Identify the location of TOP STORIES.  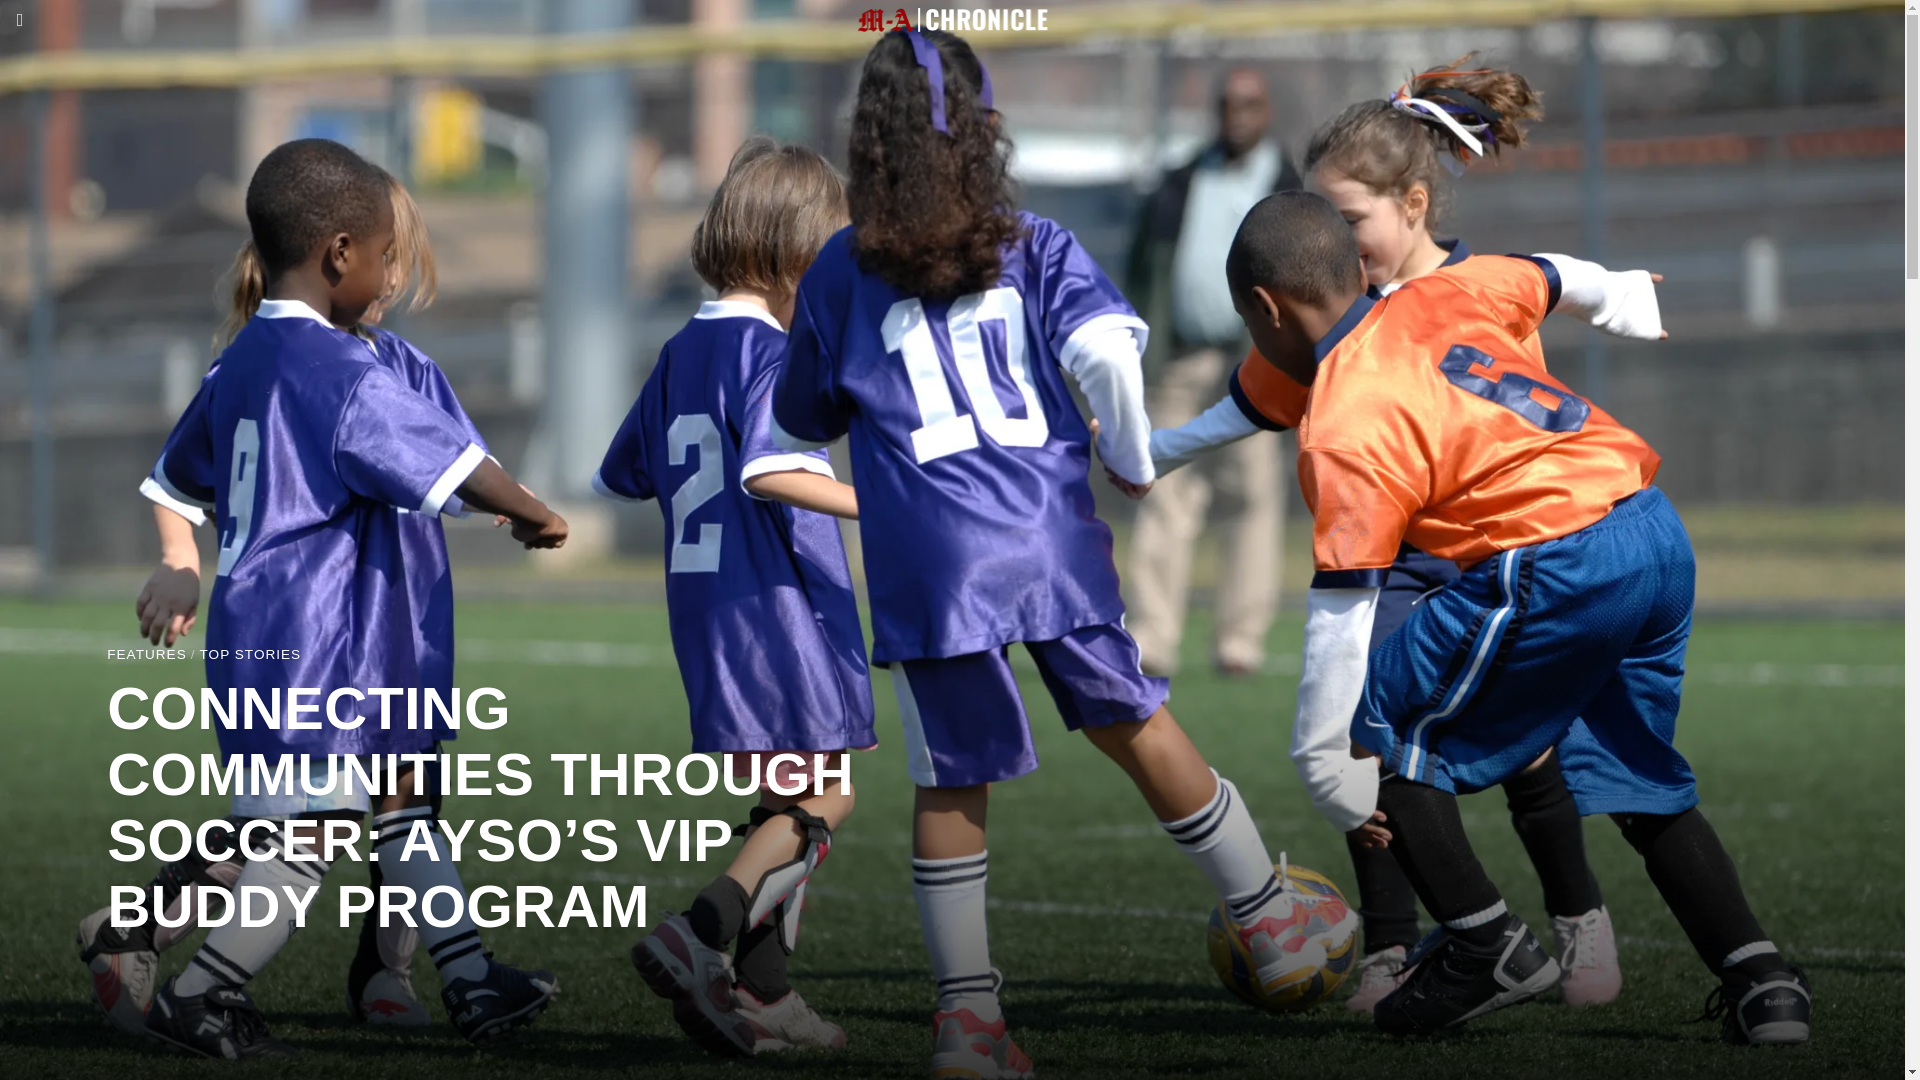
(250, 655).